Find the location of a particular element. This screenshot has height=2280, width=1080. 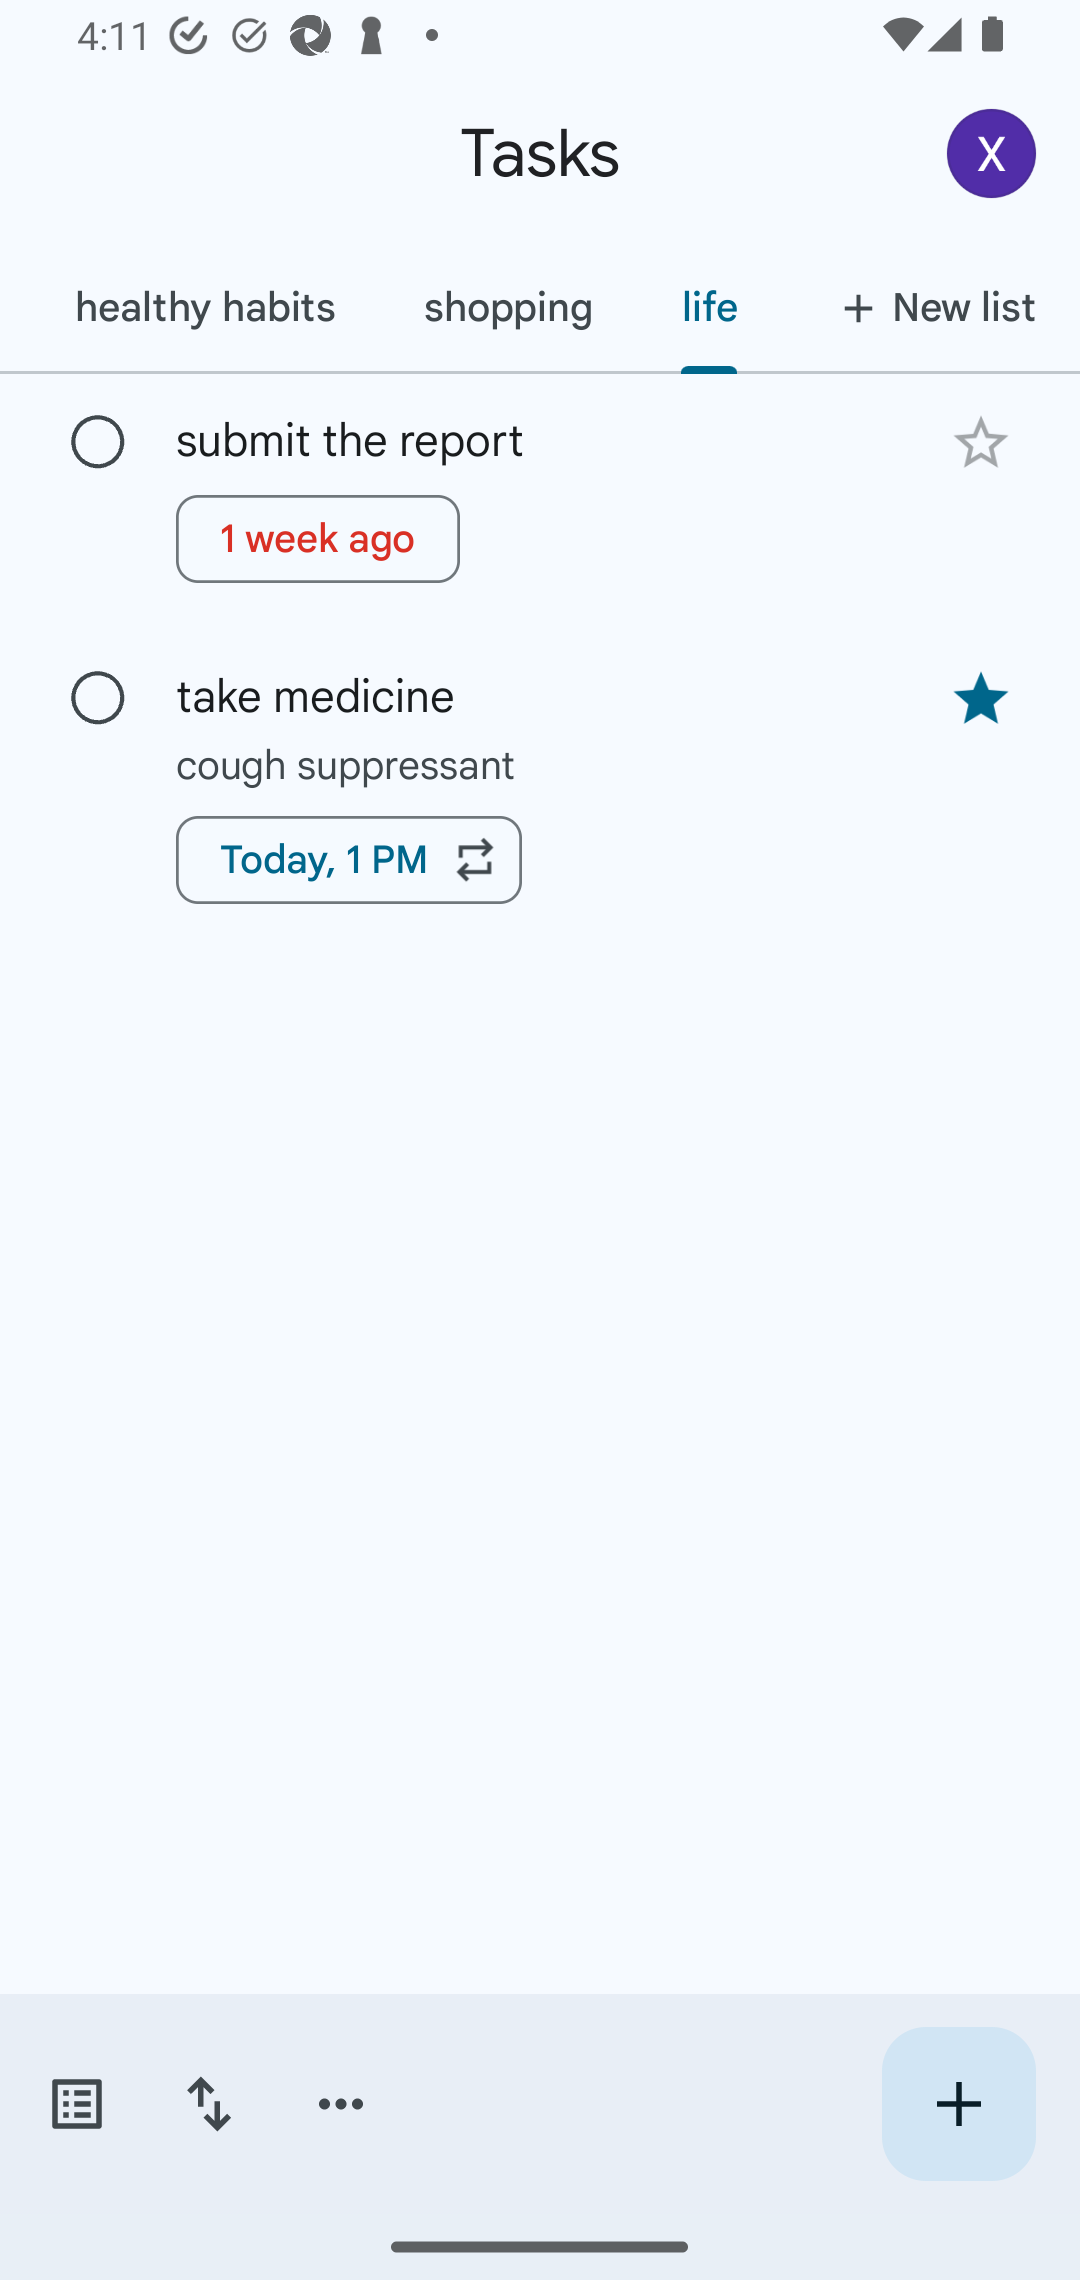

Mark as complete is located at coordinates (98, 443).